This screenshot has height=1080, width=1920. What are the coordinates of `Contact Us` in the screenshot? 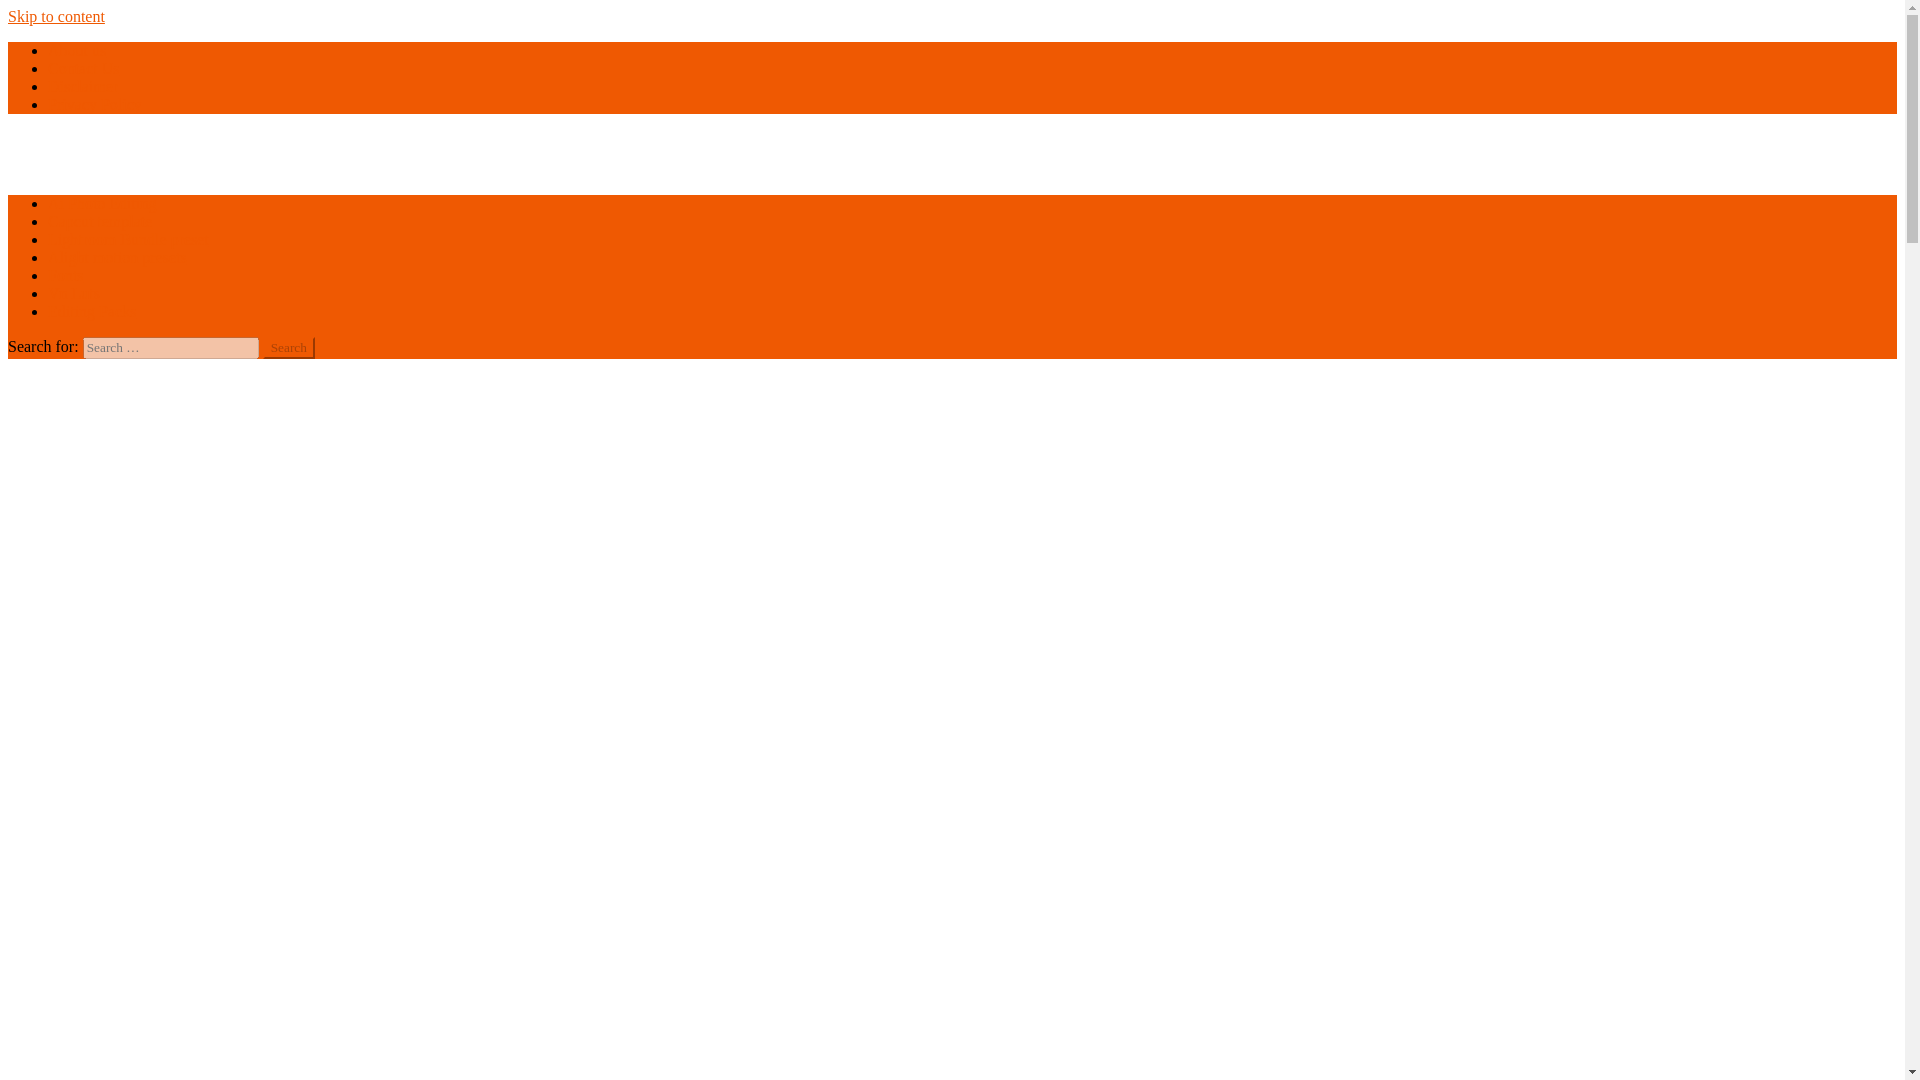 It's located at (84, 68).